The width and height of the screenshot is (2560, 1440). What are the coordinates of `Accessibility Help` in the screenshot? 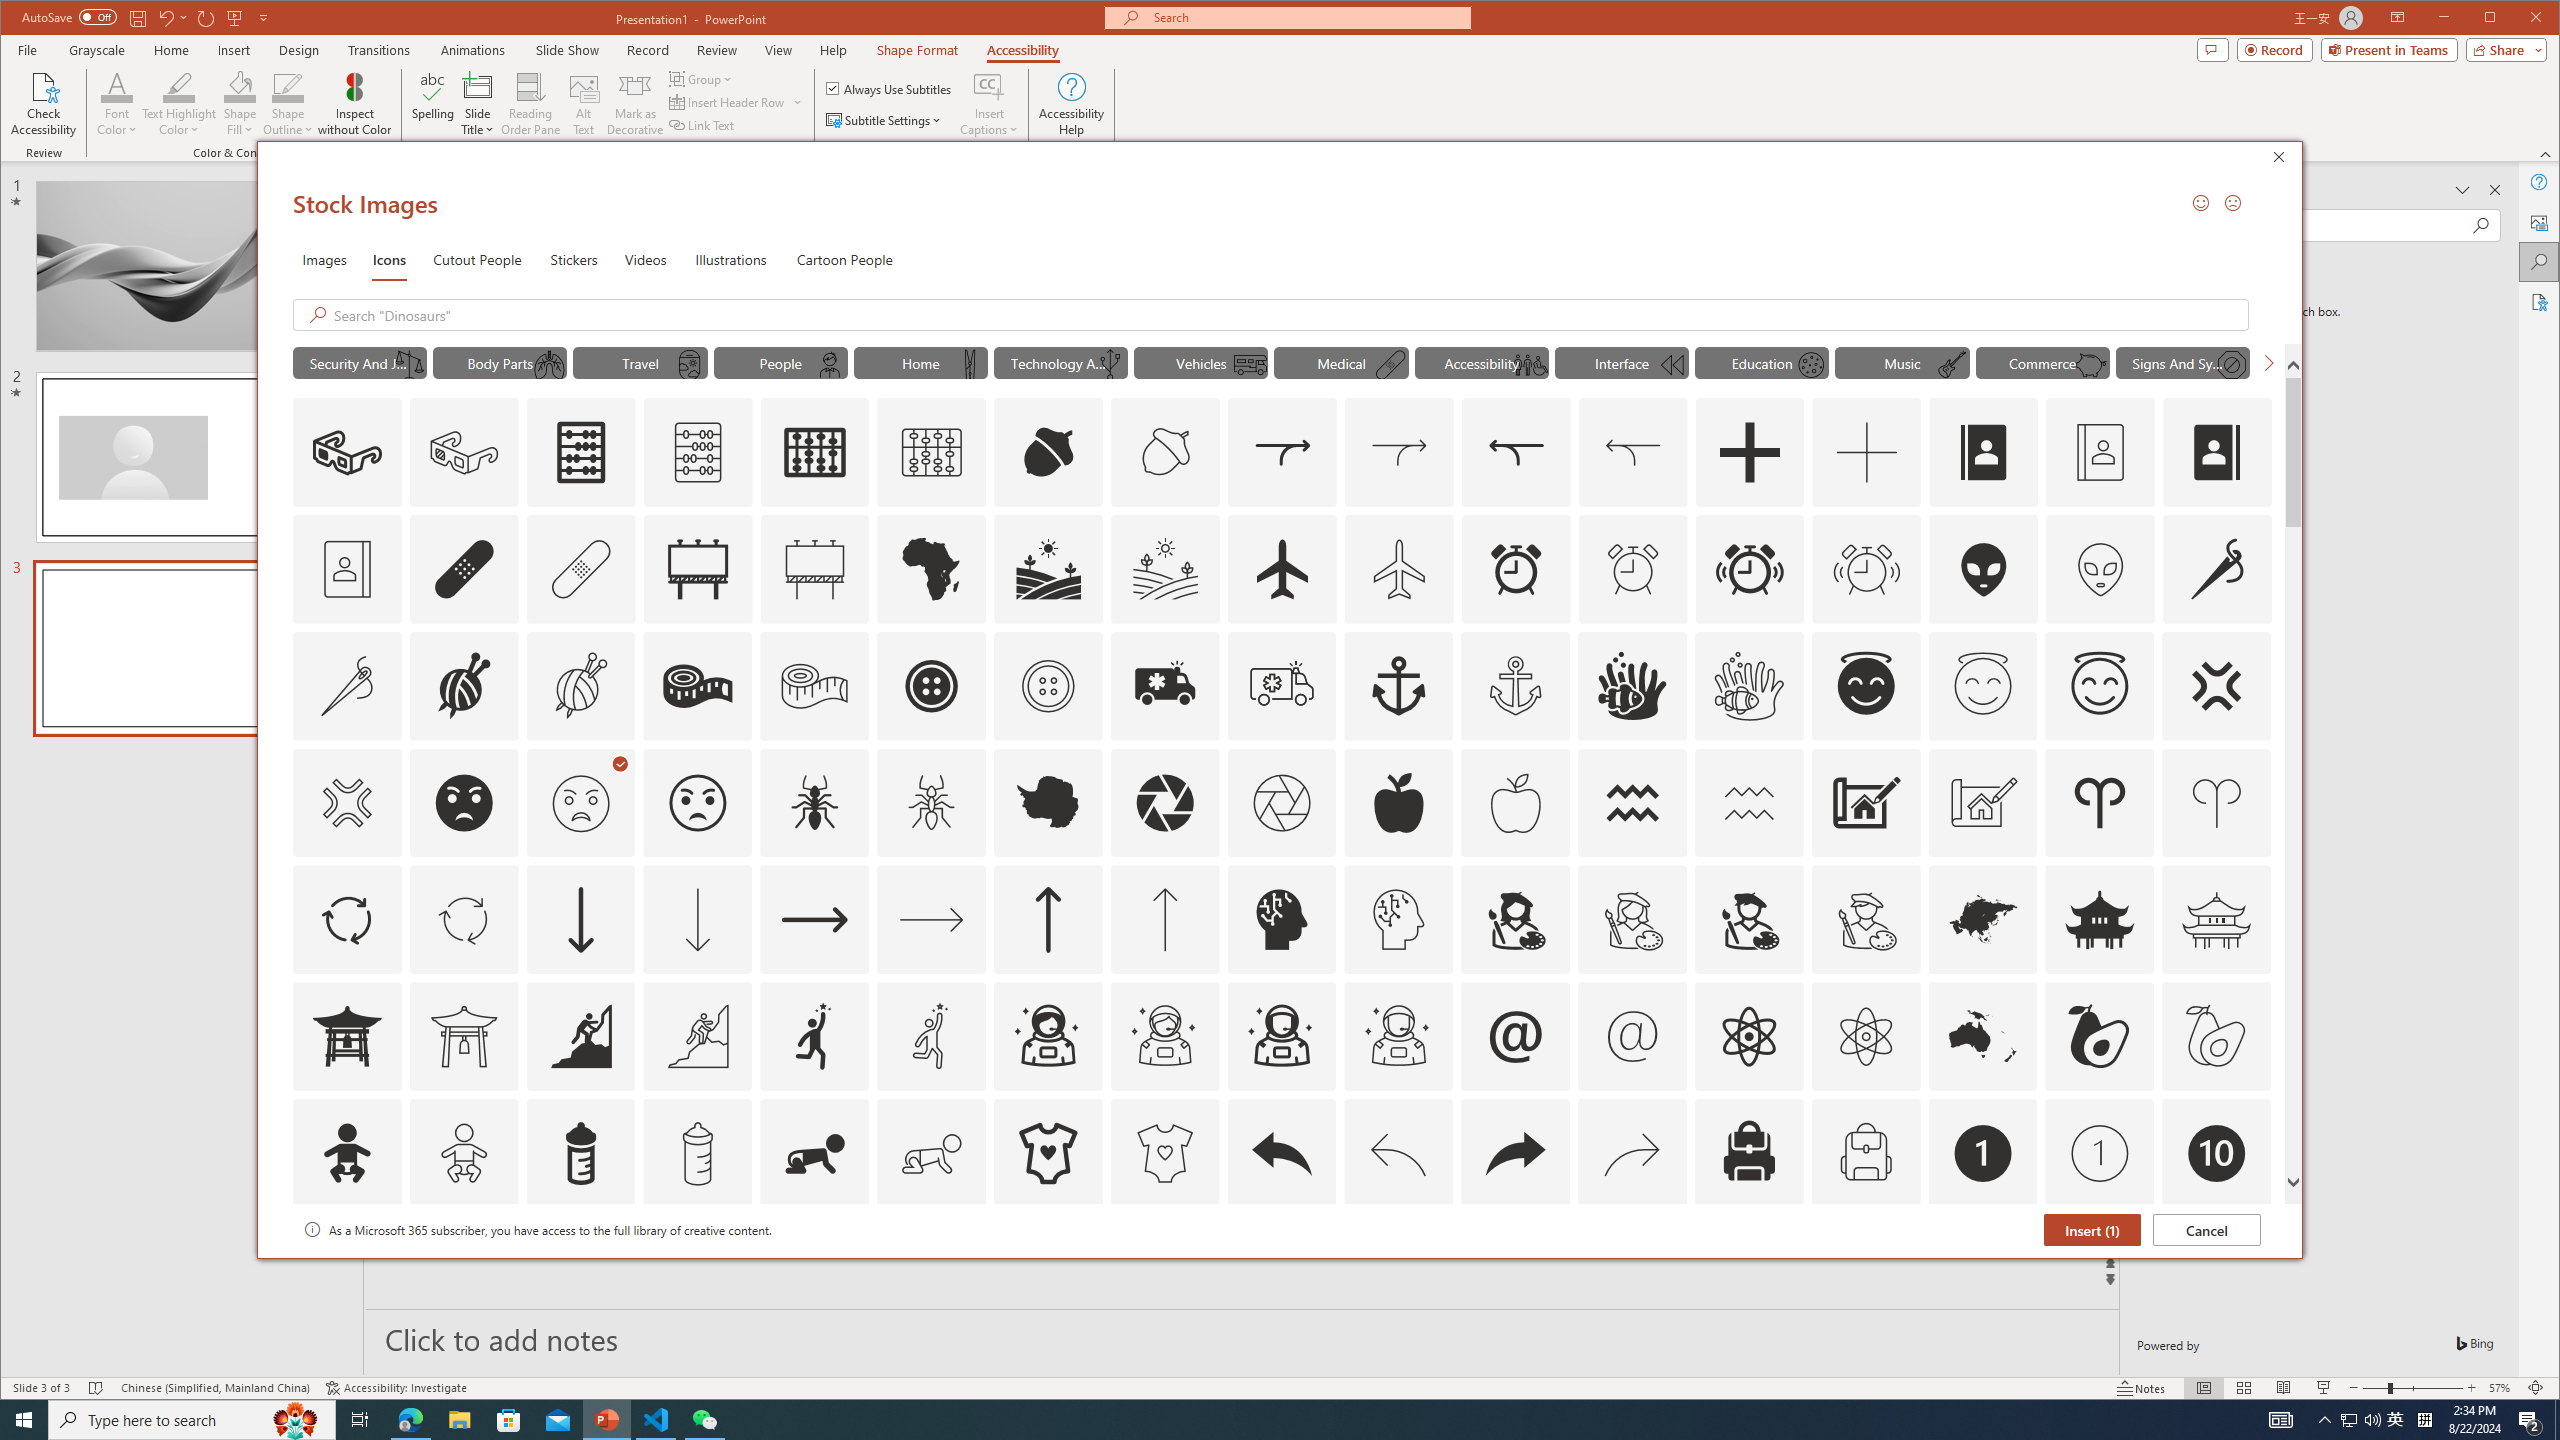 It's located at (1070, 104).